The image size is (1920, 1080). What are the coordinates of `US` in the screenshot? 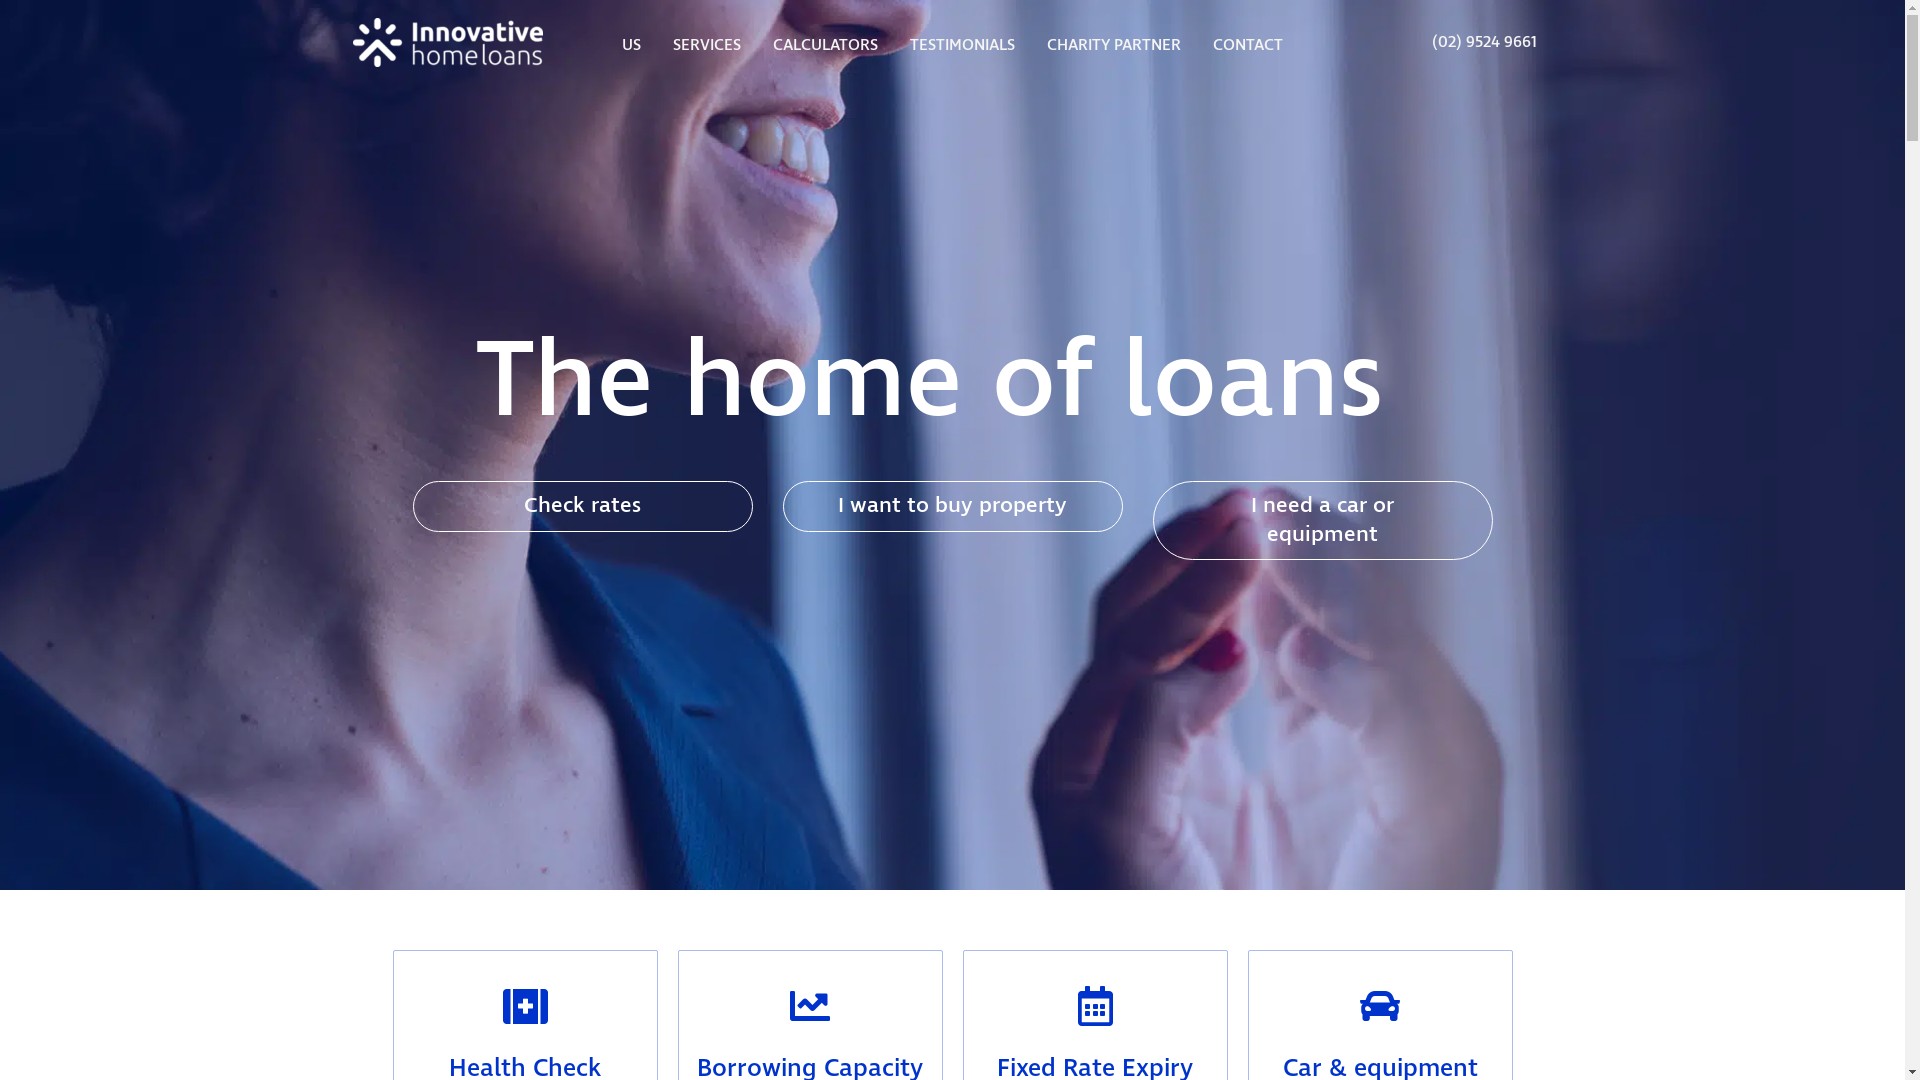 It's located at (632, 46).